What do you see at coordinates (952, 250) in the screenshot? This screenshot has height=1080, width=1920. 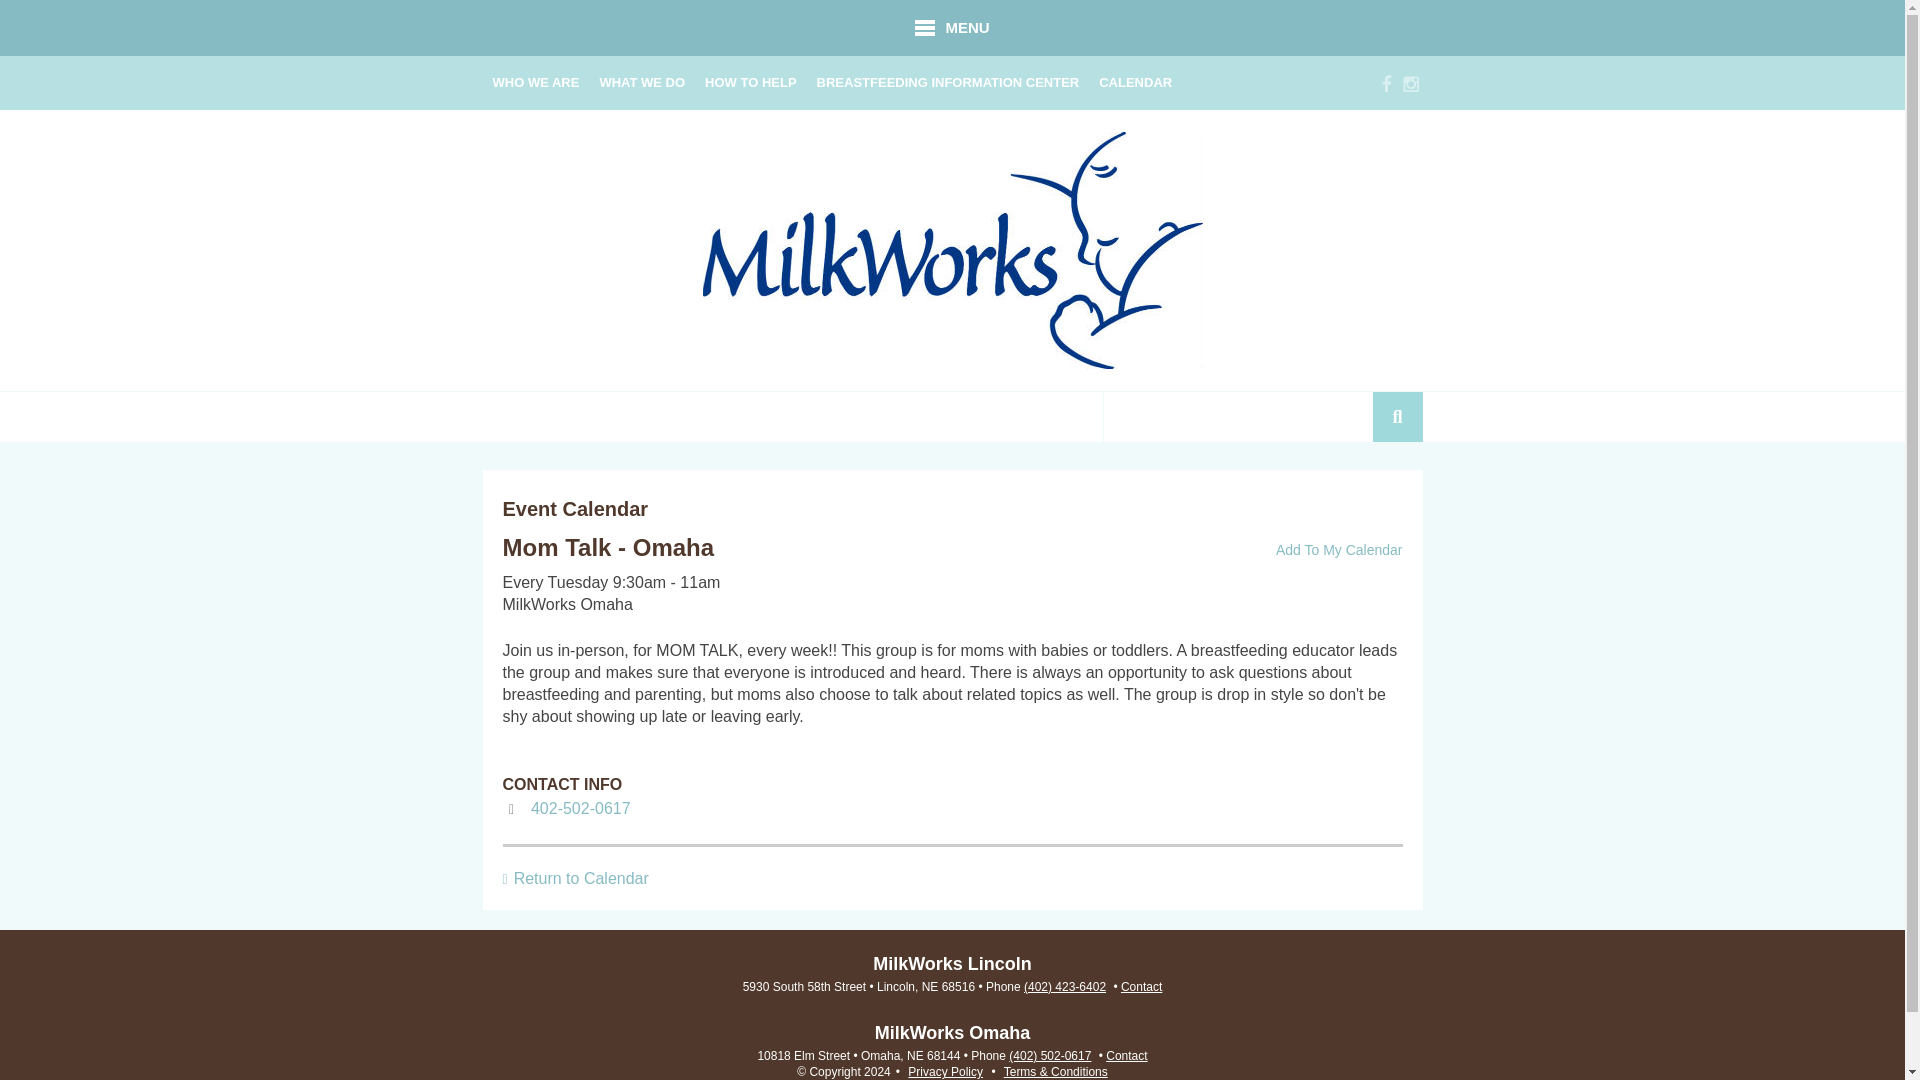 I see `logo` at bounding box center [952, 250].